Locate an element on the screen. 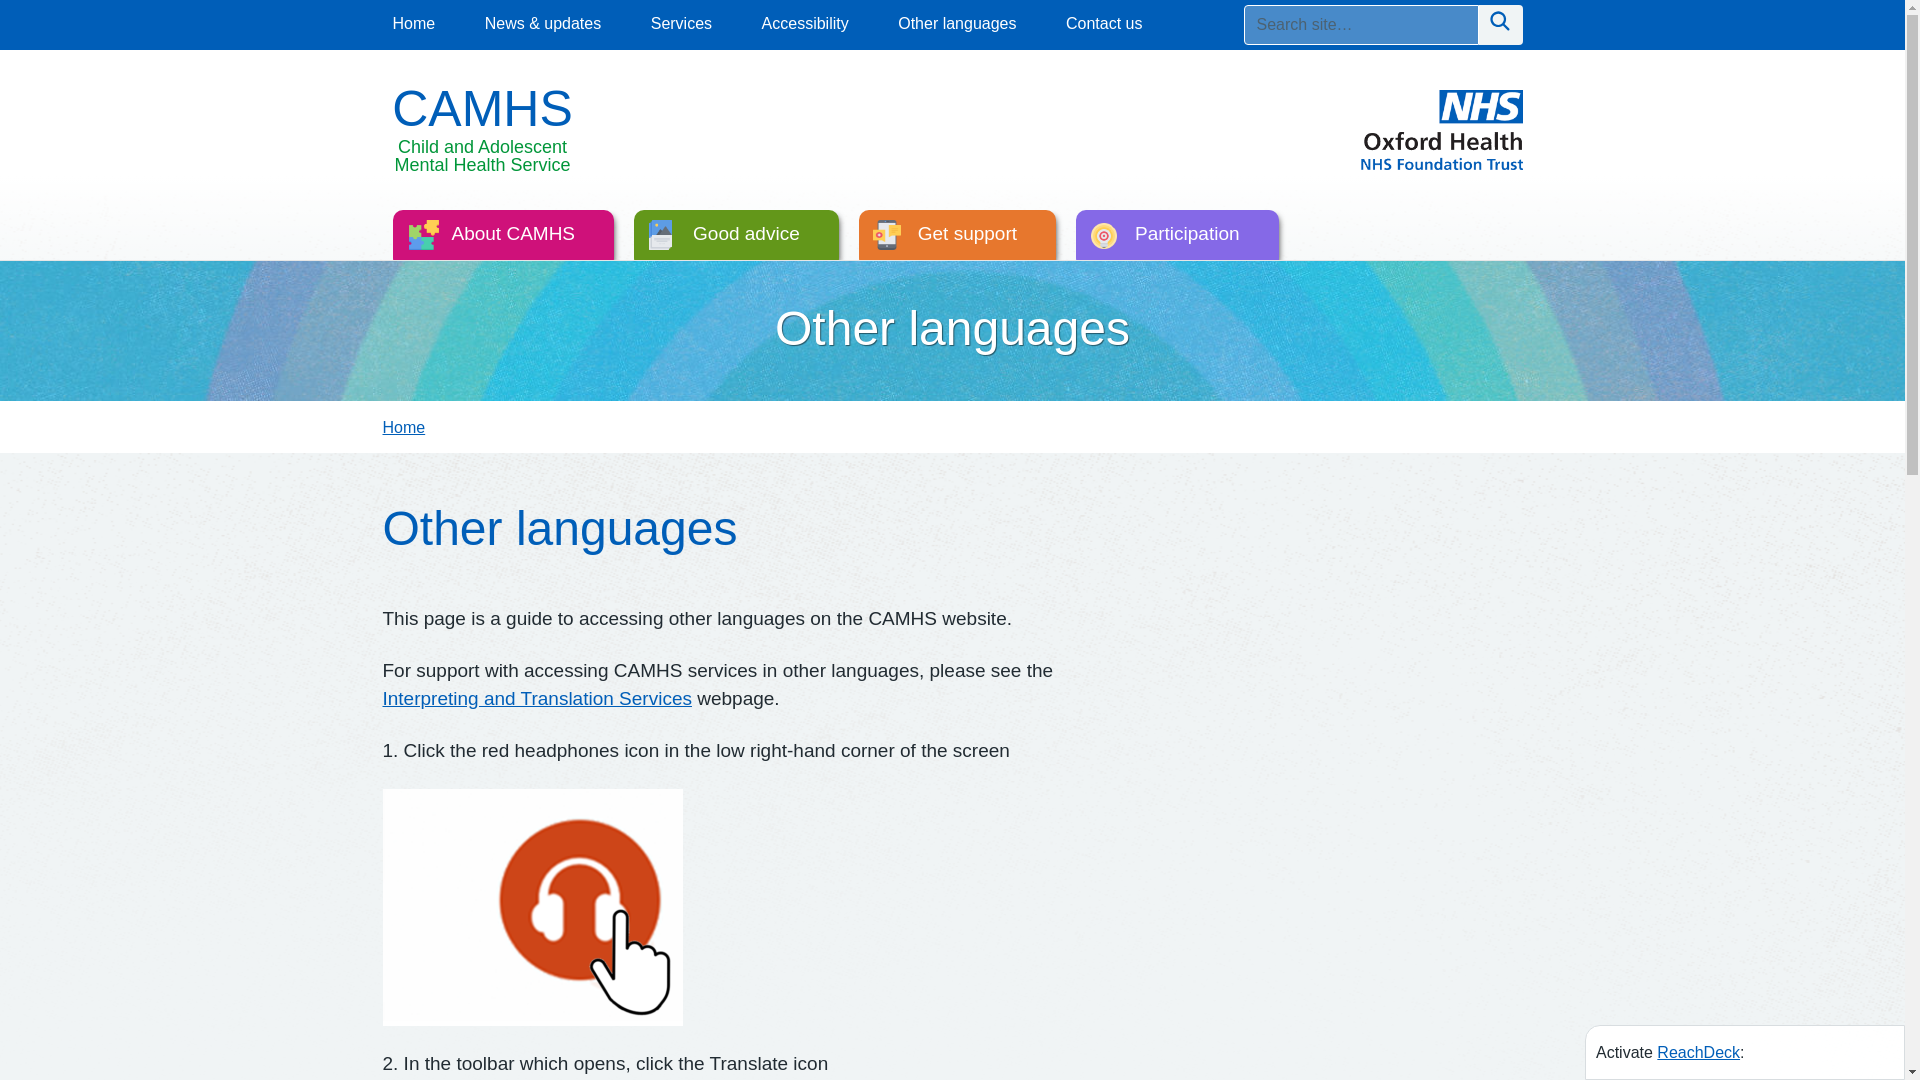  Home is located at coordinates (403, 428).